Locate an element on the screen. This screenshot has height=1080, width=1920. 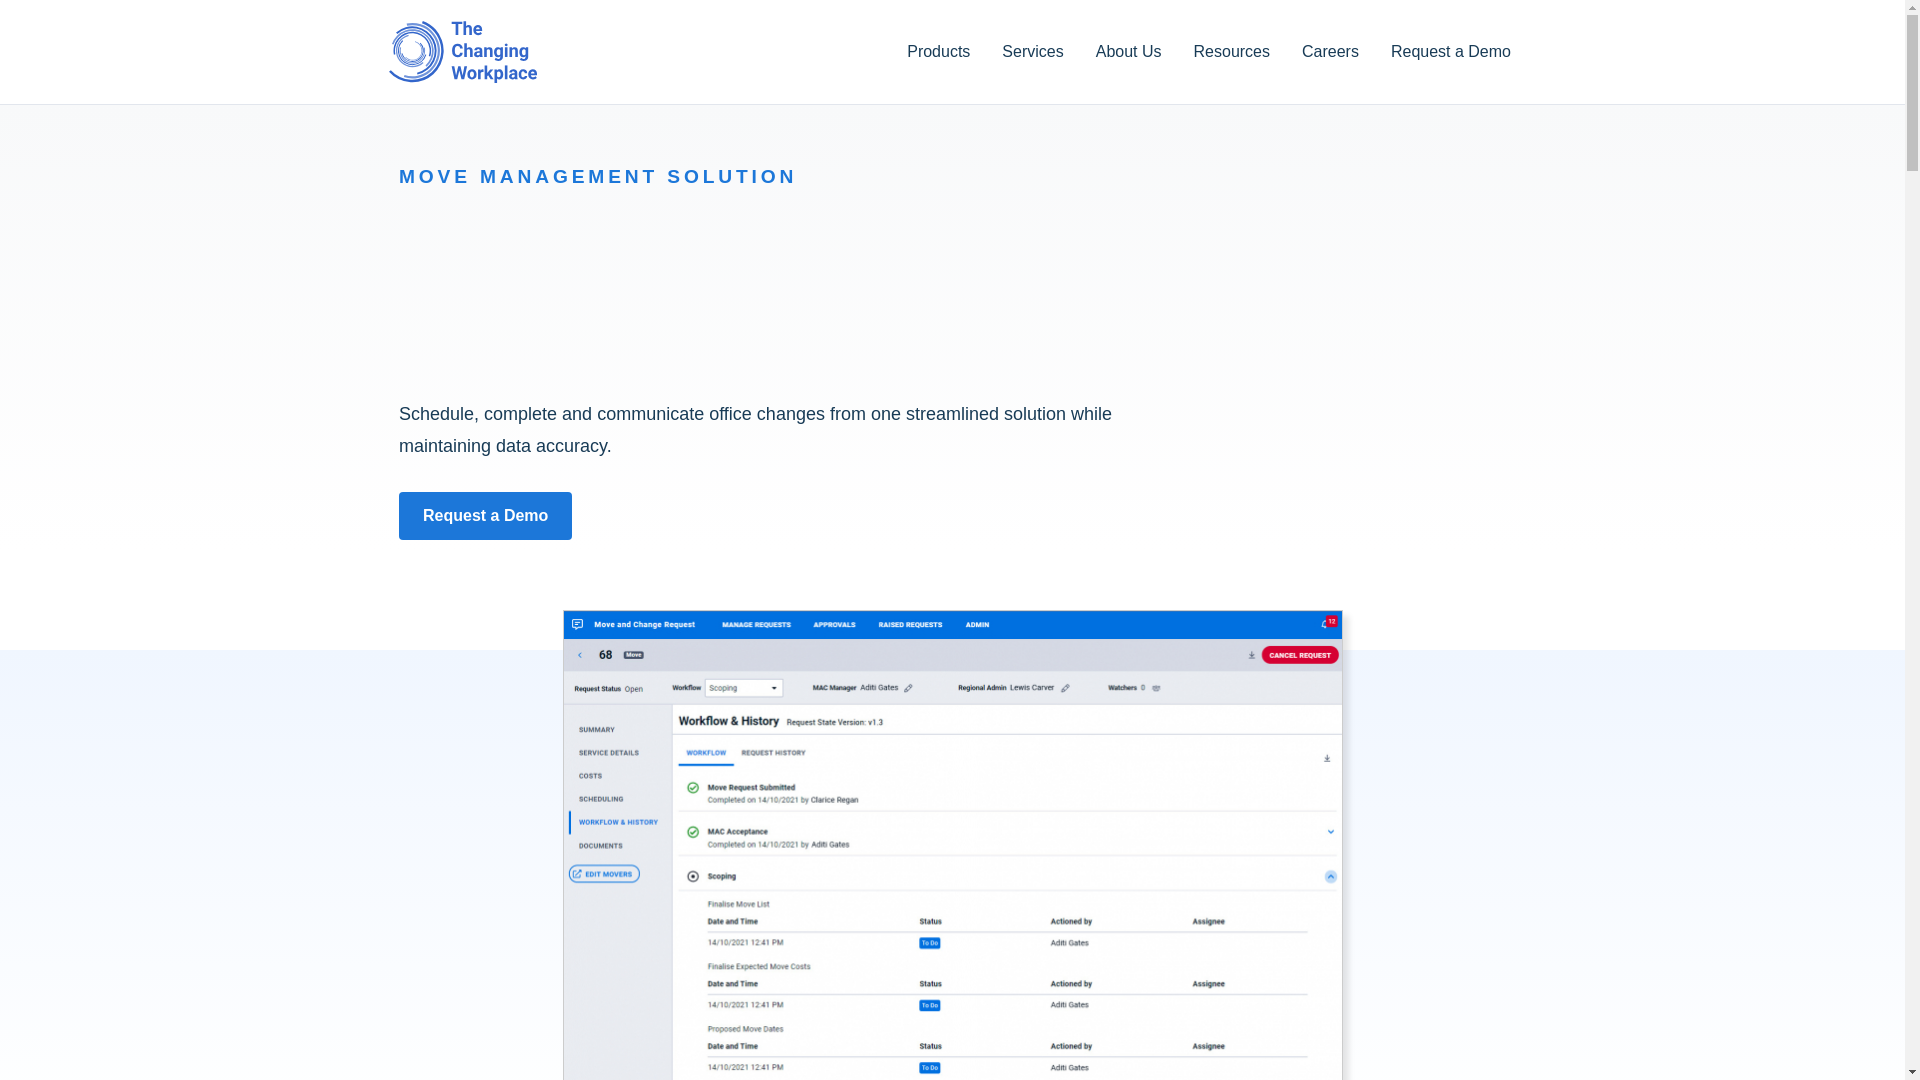
Request a Demo is located at coordinates (1450, 52).